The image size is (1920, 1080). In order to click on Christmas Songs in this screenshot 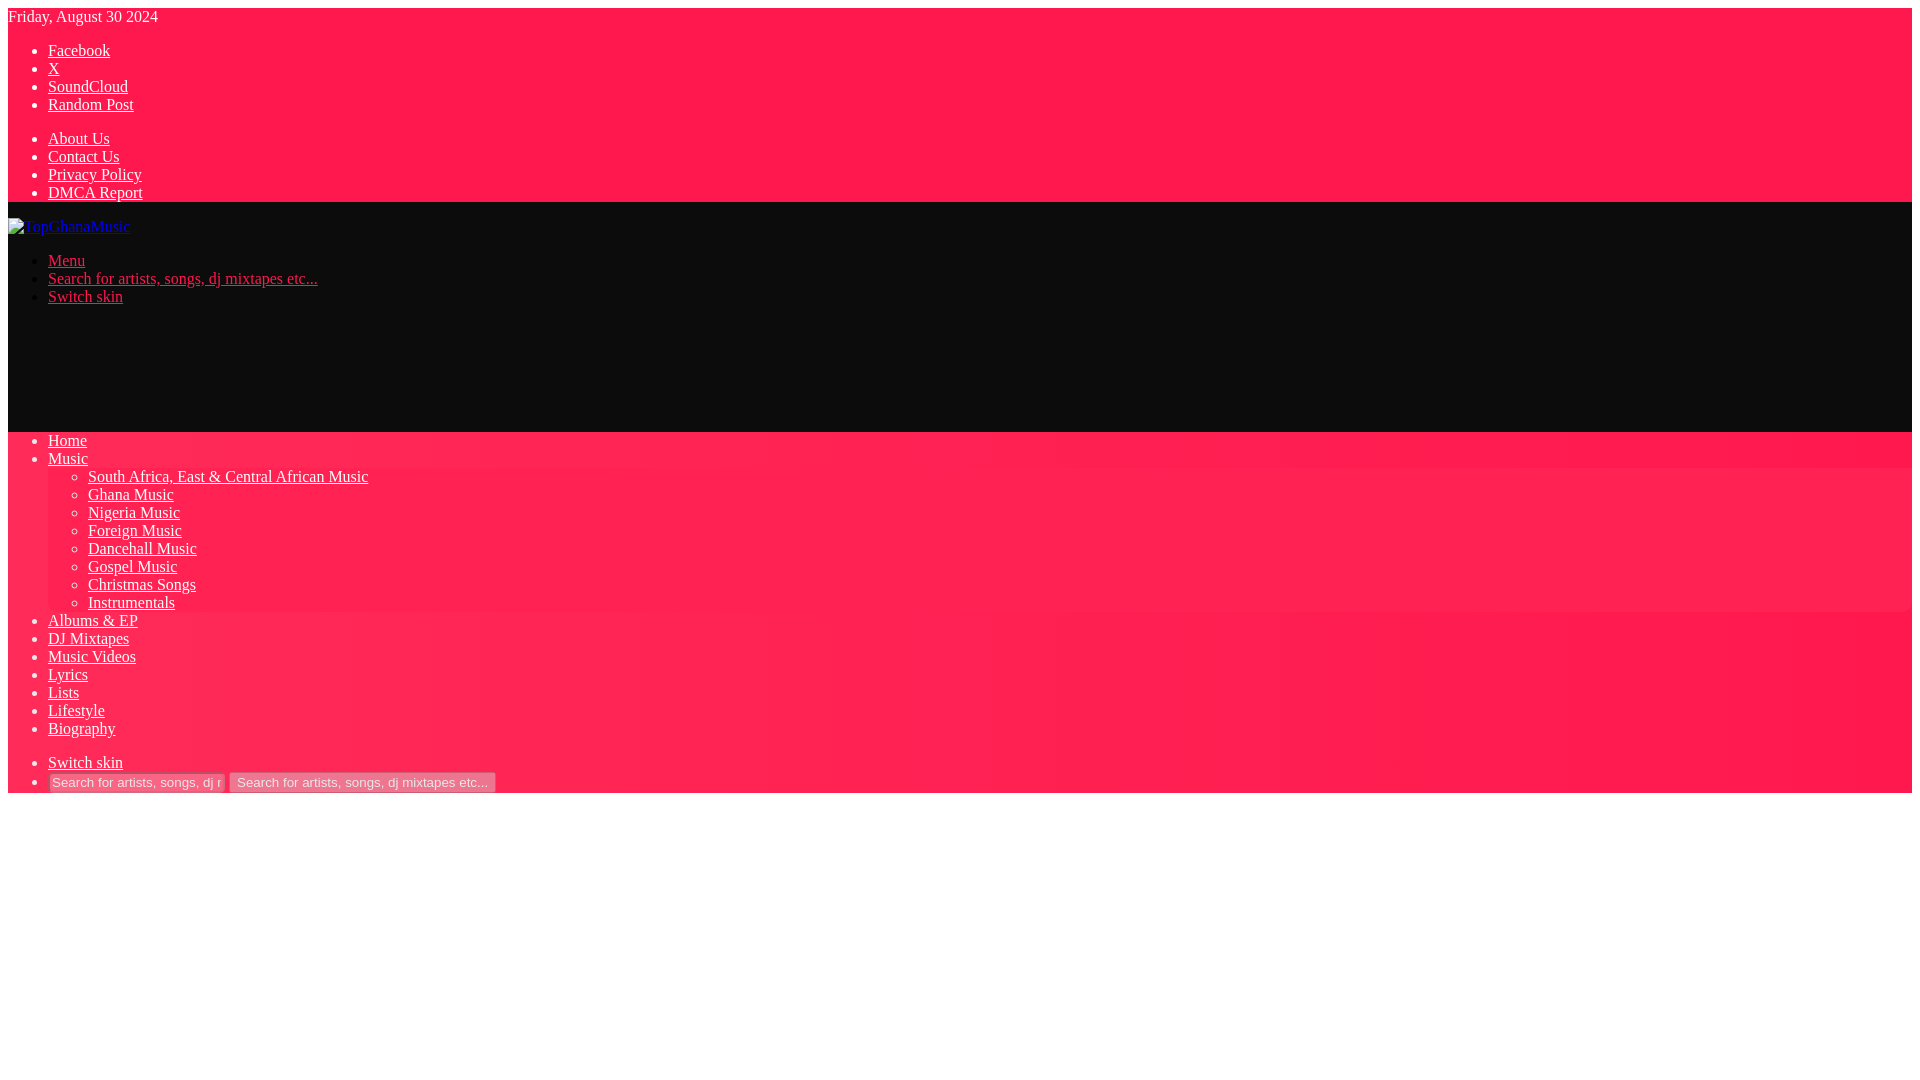, I will do `click(142, 584)`.